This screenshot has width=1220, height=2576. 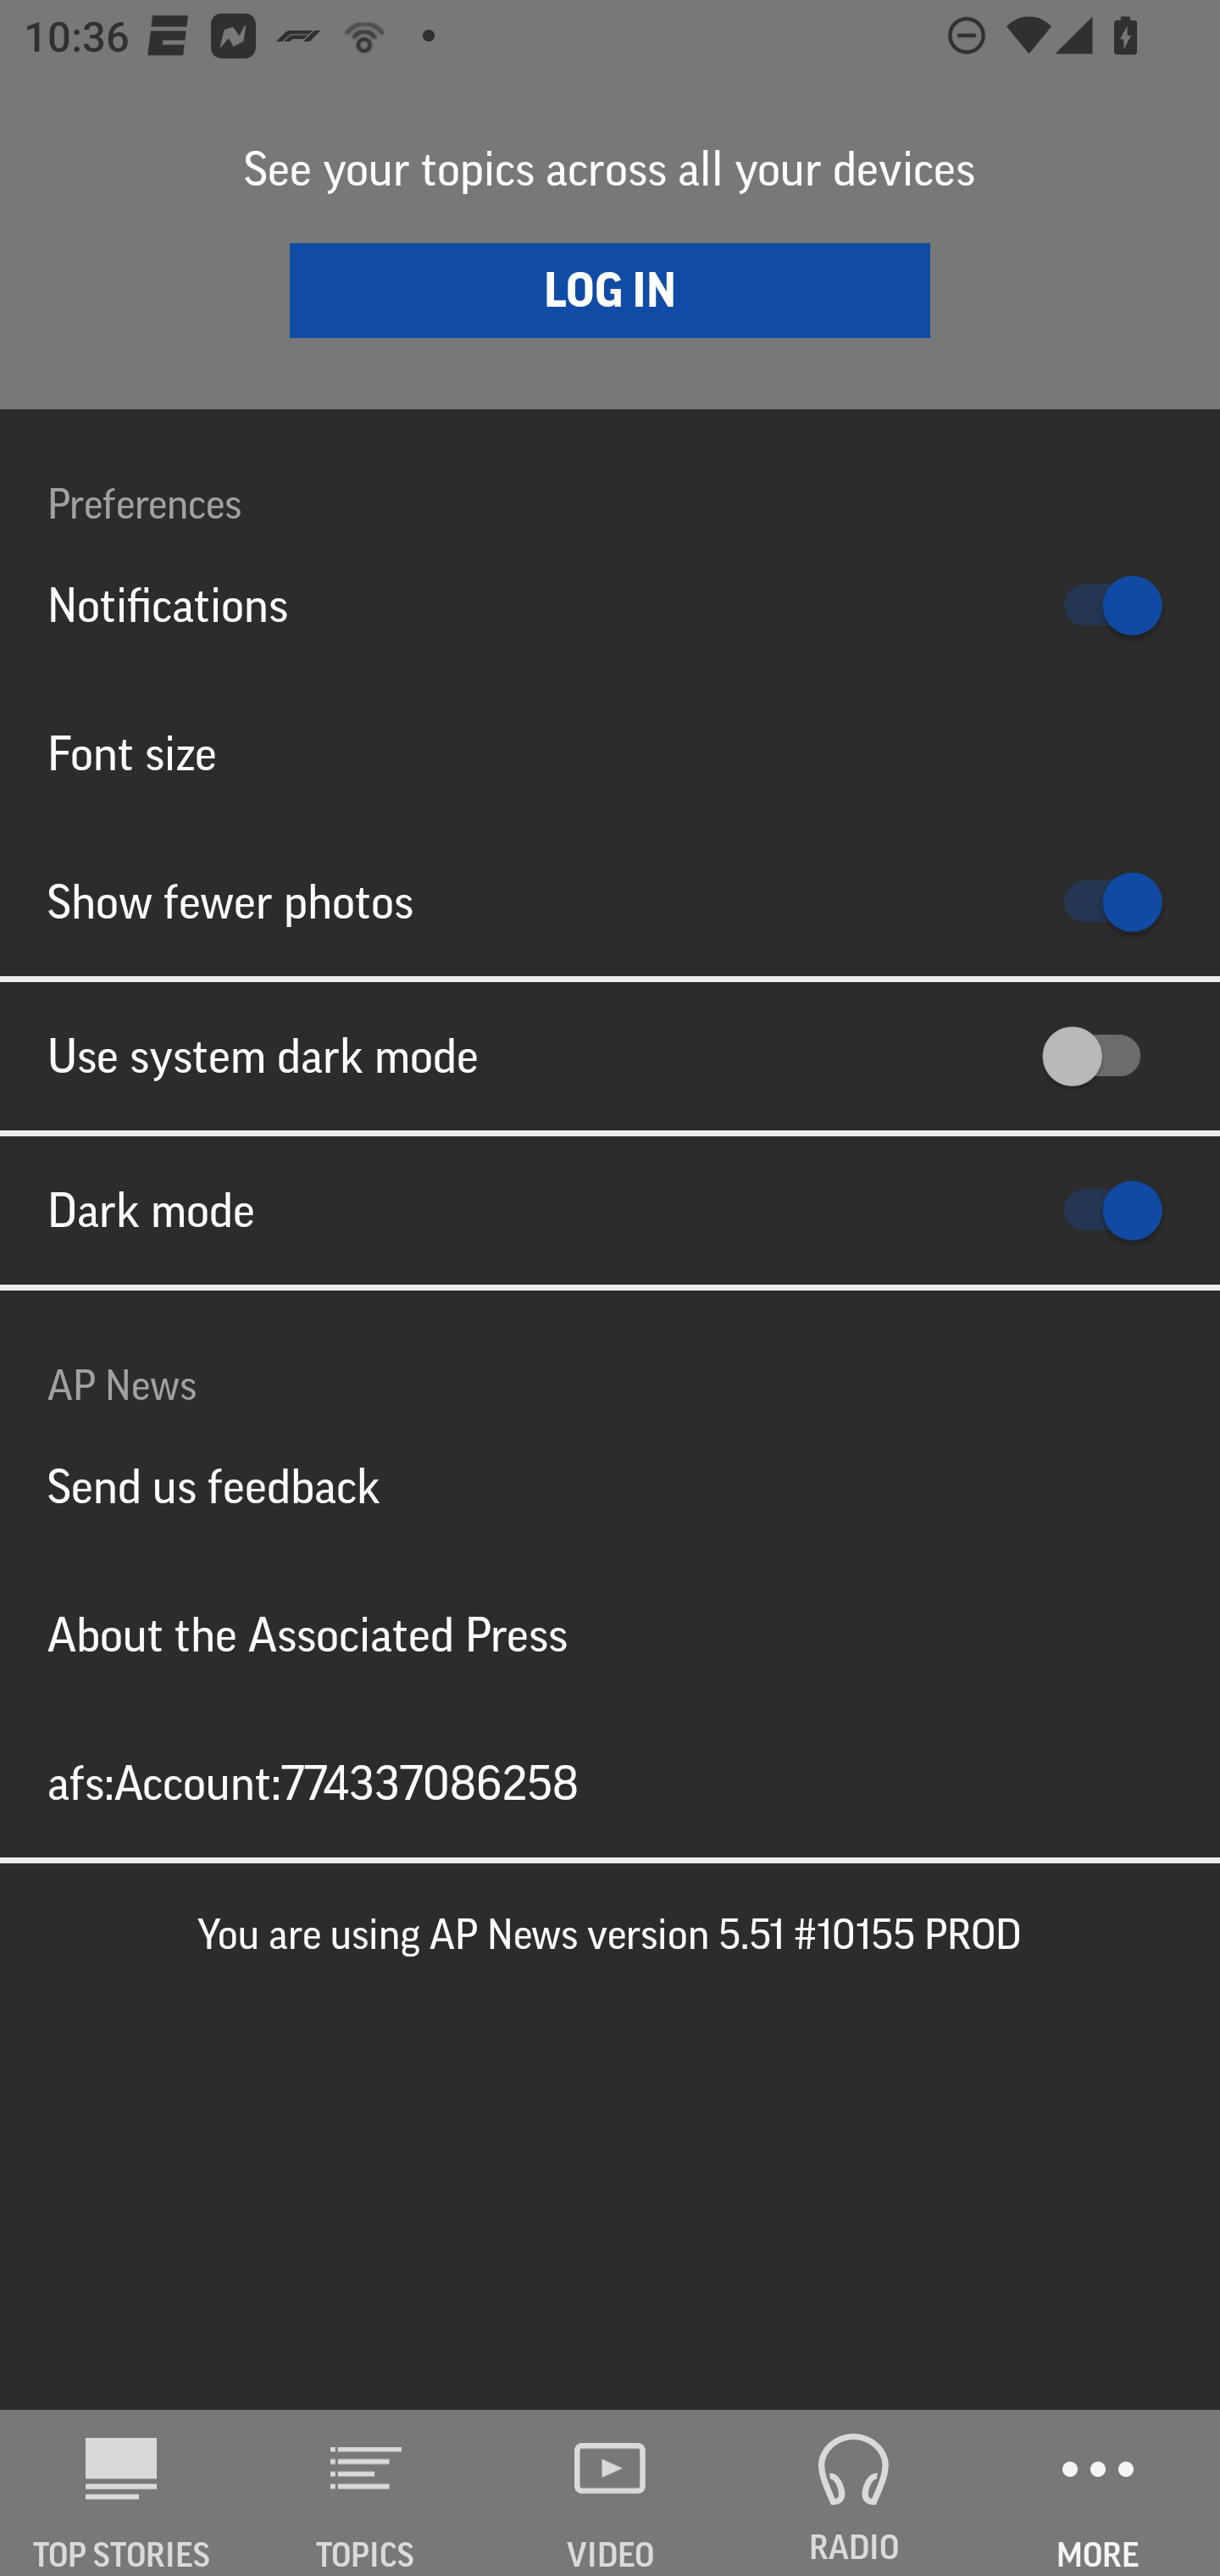 I want to click on Send us feedback, so click(x=610, y=1486).